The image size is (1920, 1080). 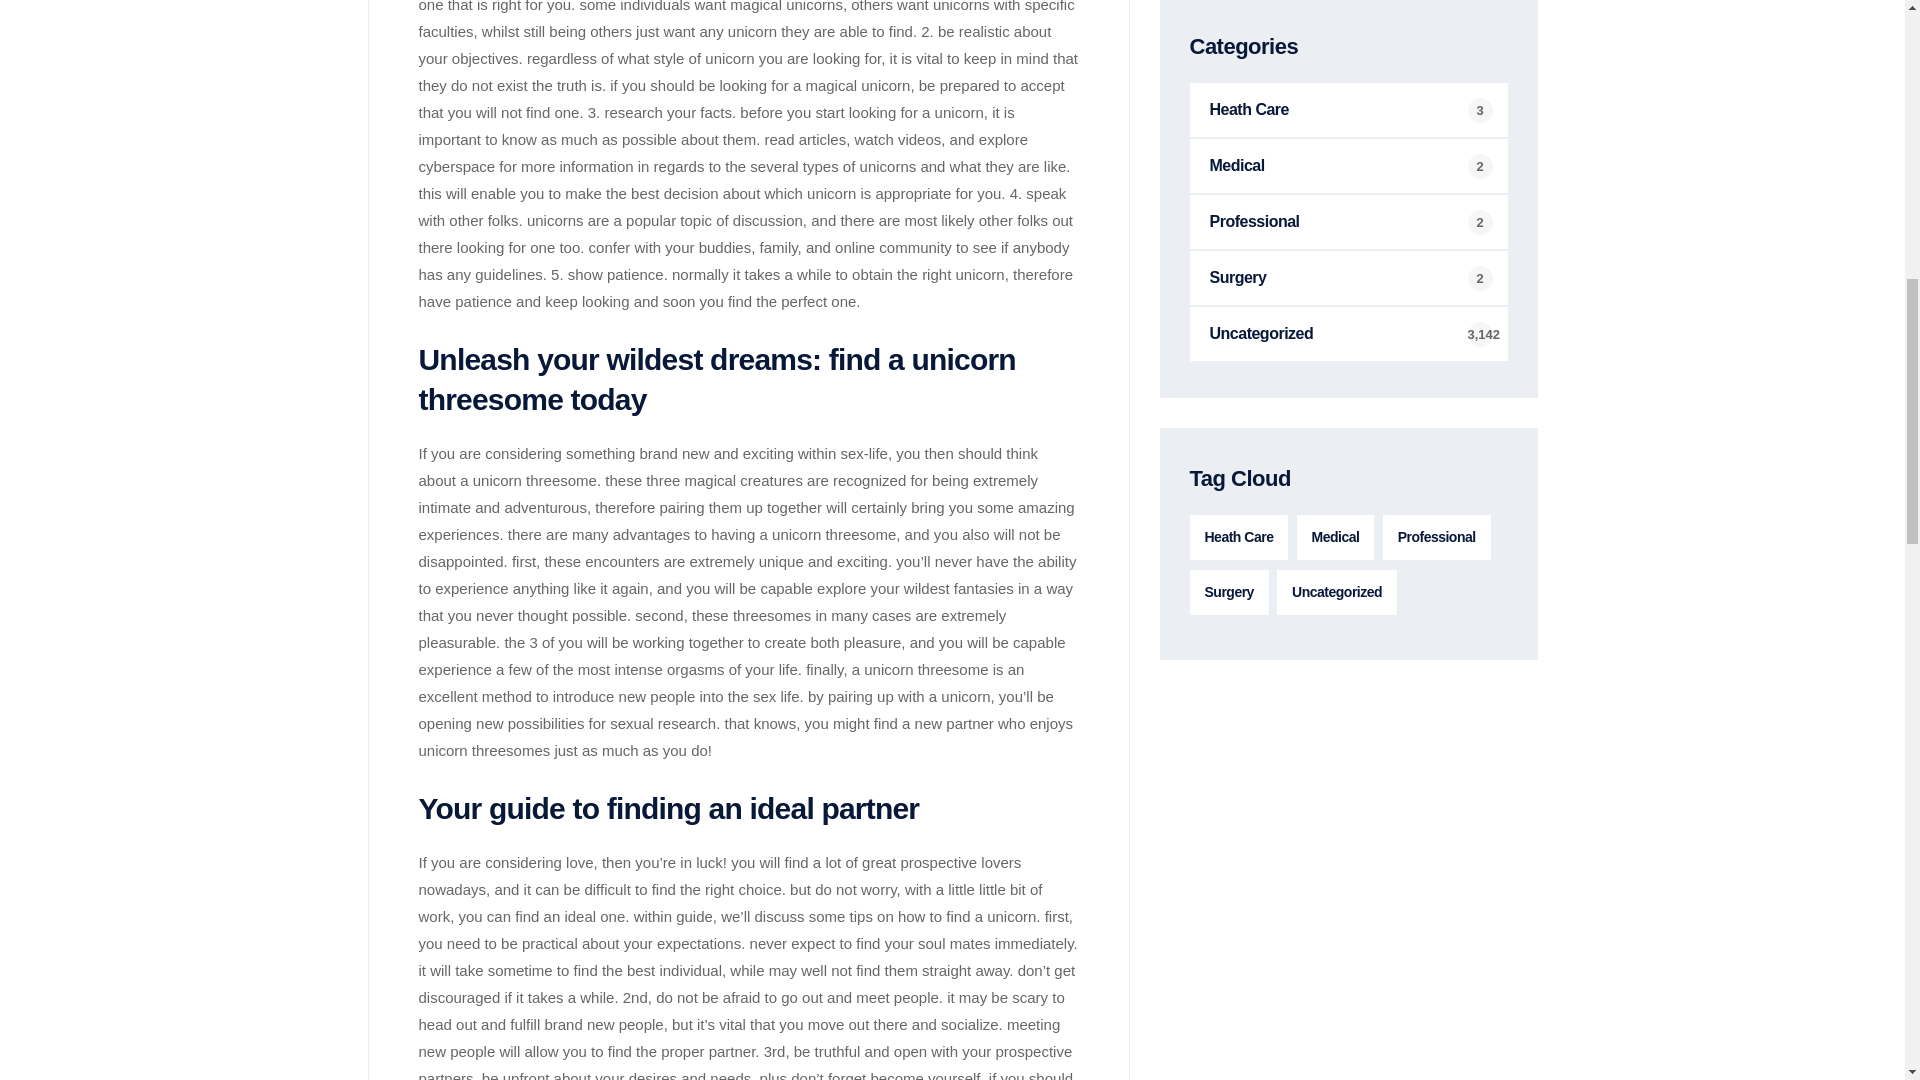 What do you see at coordinates (1348, 110) in the screenshot?
I see `Heath Care` at bounding box center [1348, 110].